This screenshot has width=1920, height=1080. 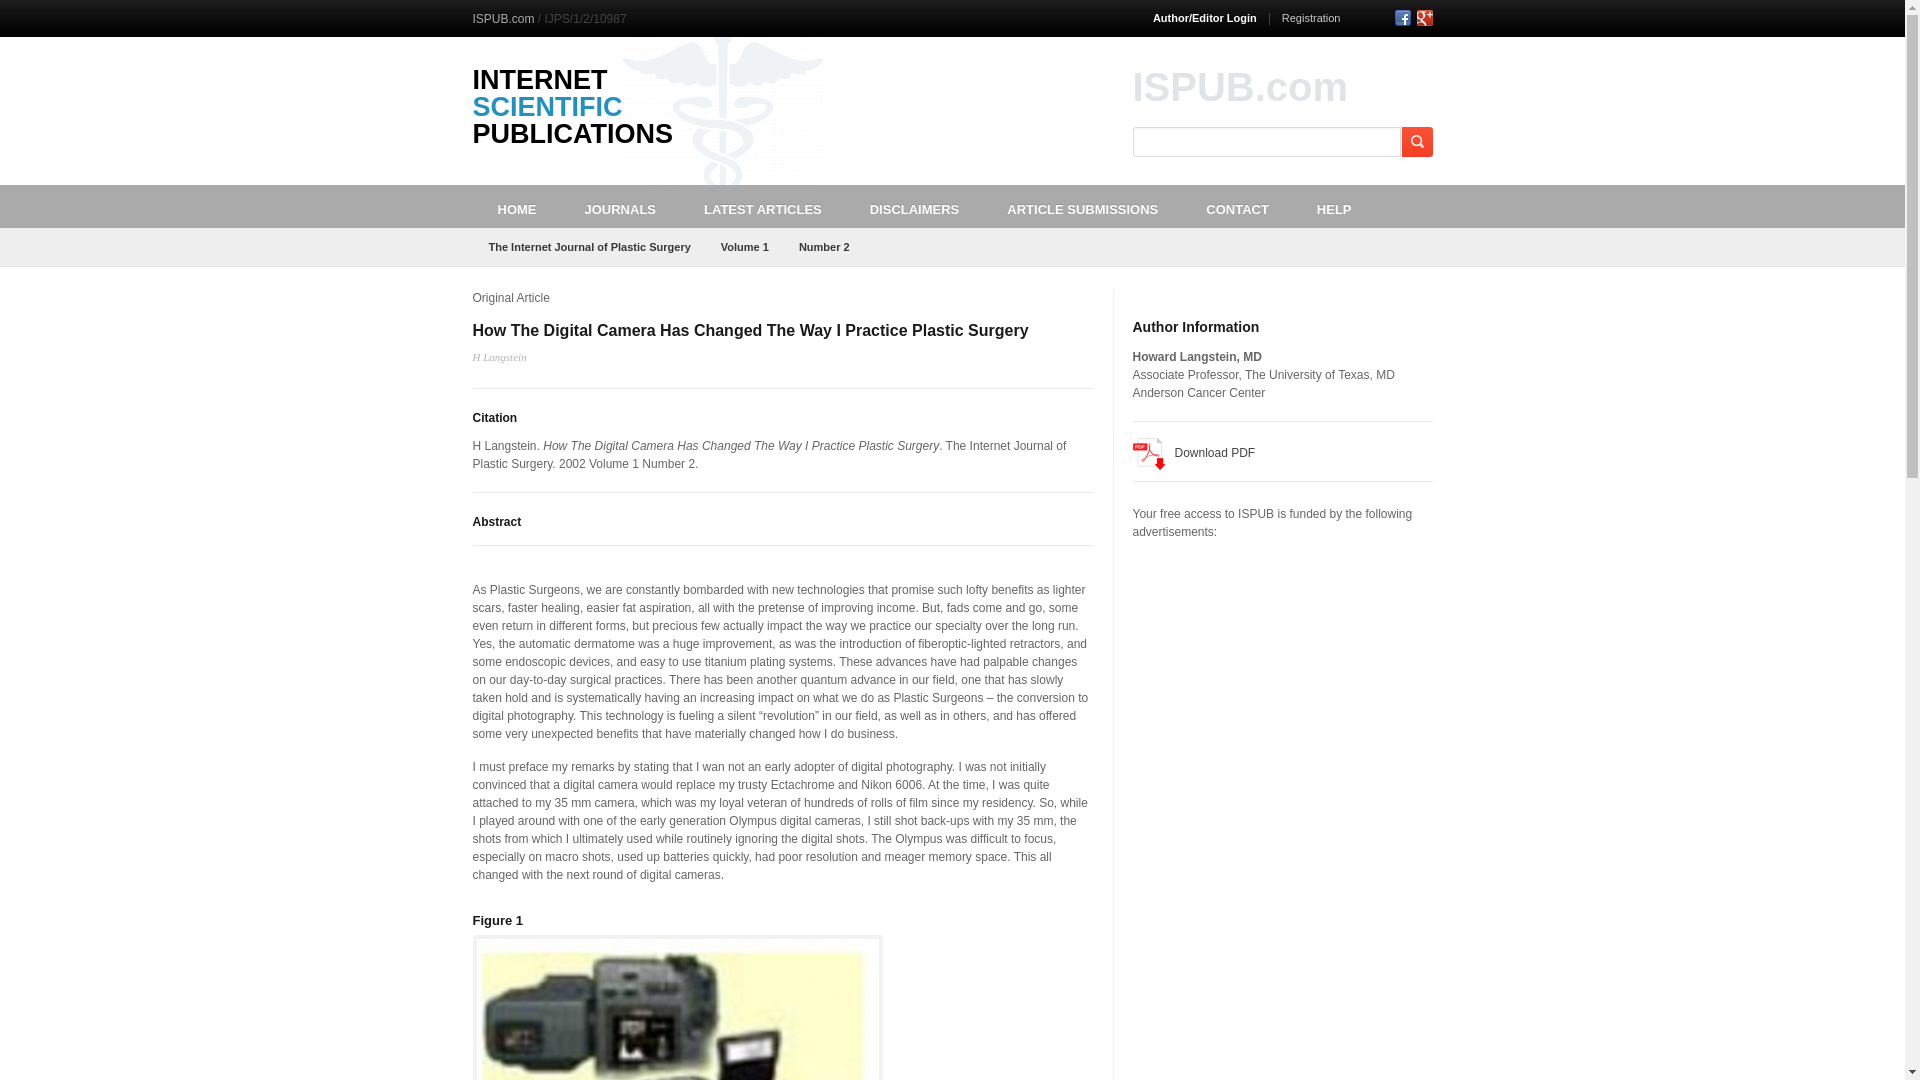 I want to click on LATEST ARTICLES, so click(x=762, y=206).